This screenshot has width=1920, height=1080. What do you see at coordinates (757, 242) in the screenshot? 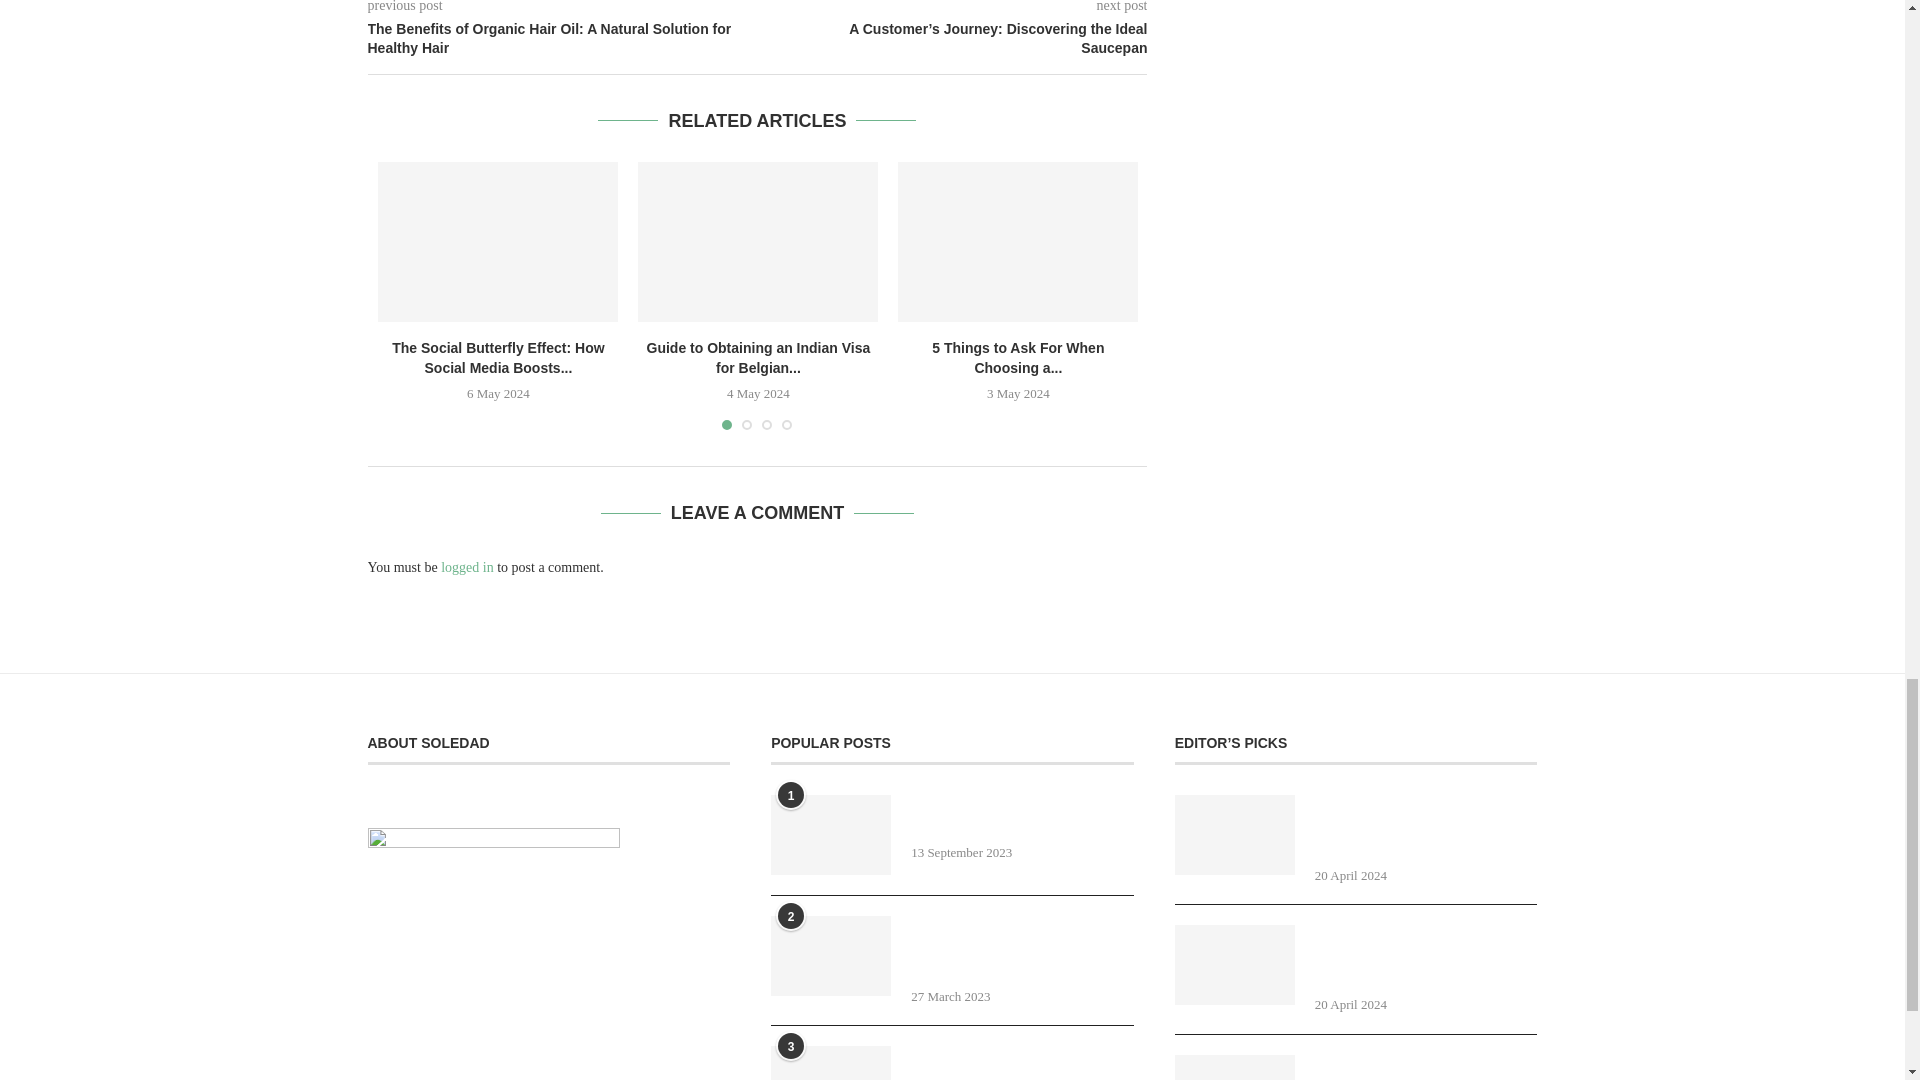
I see `Guide to Obtaining an Indian Visa for Belgian Citizens` at bounding box center [757, 242].